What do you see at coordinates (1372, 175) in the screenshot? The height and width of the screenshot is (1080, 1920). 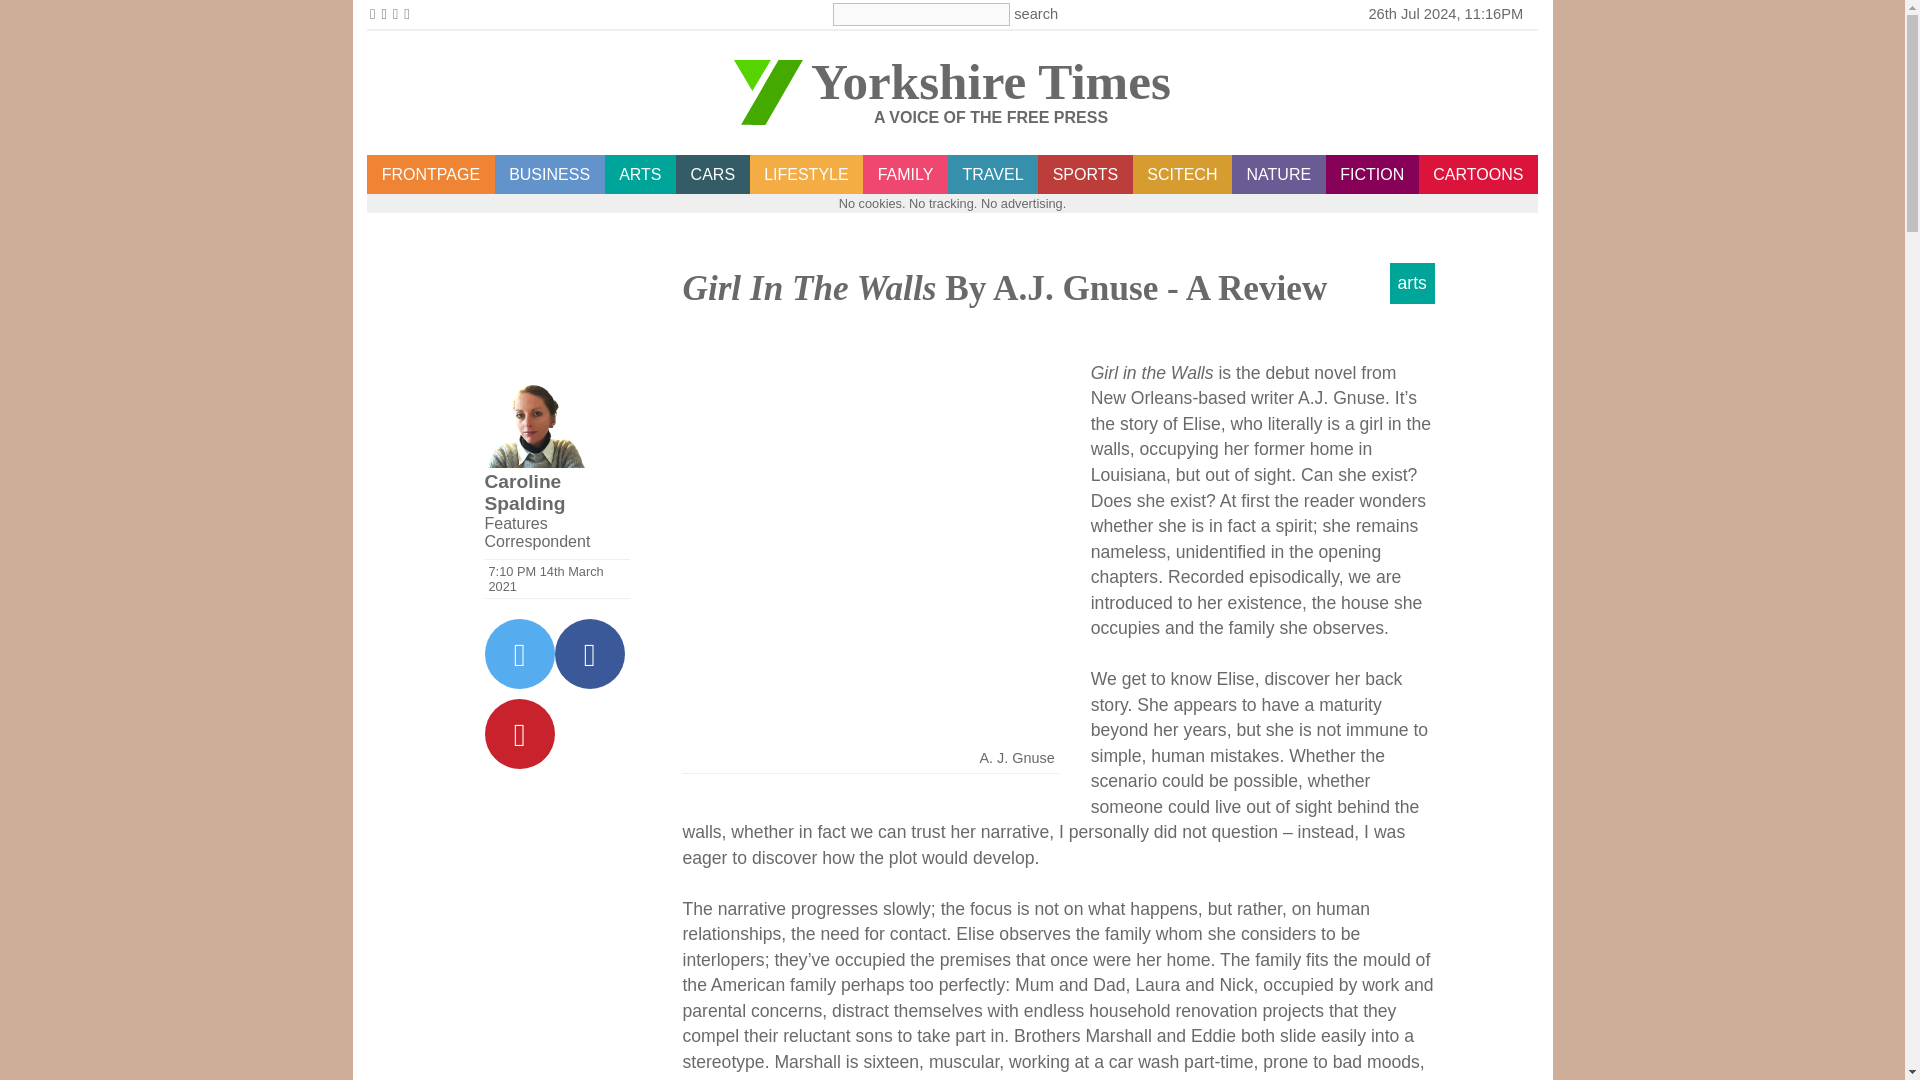 I see `FICTION` at bounding box center [1372, 175].